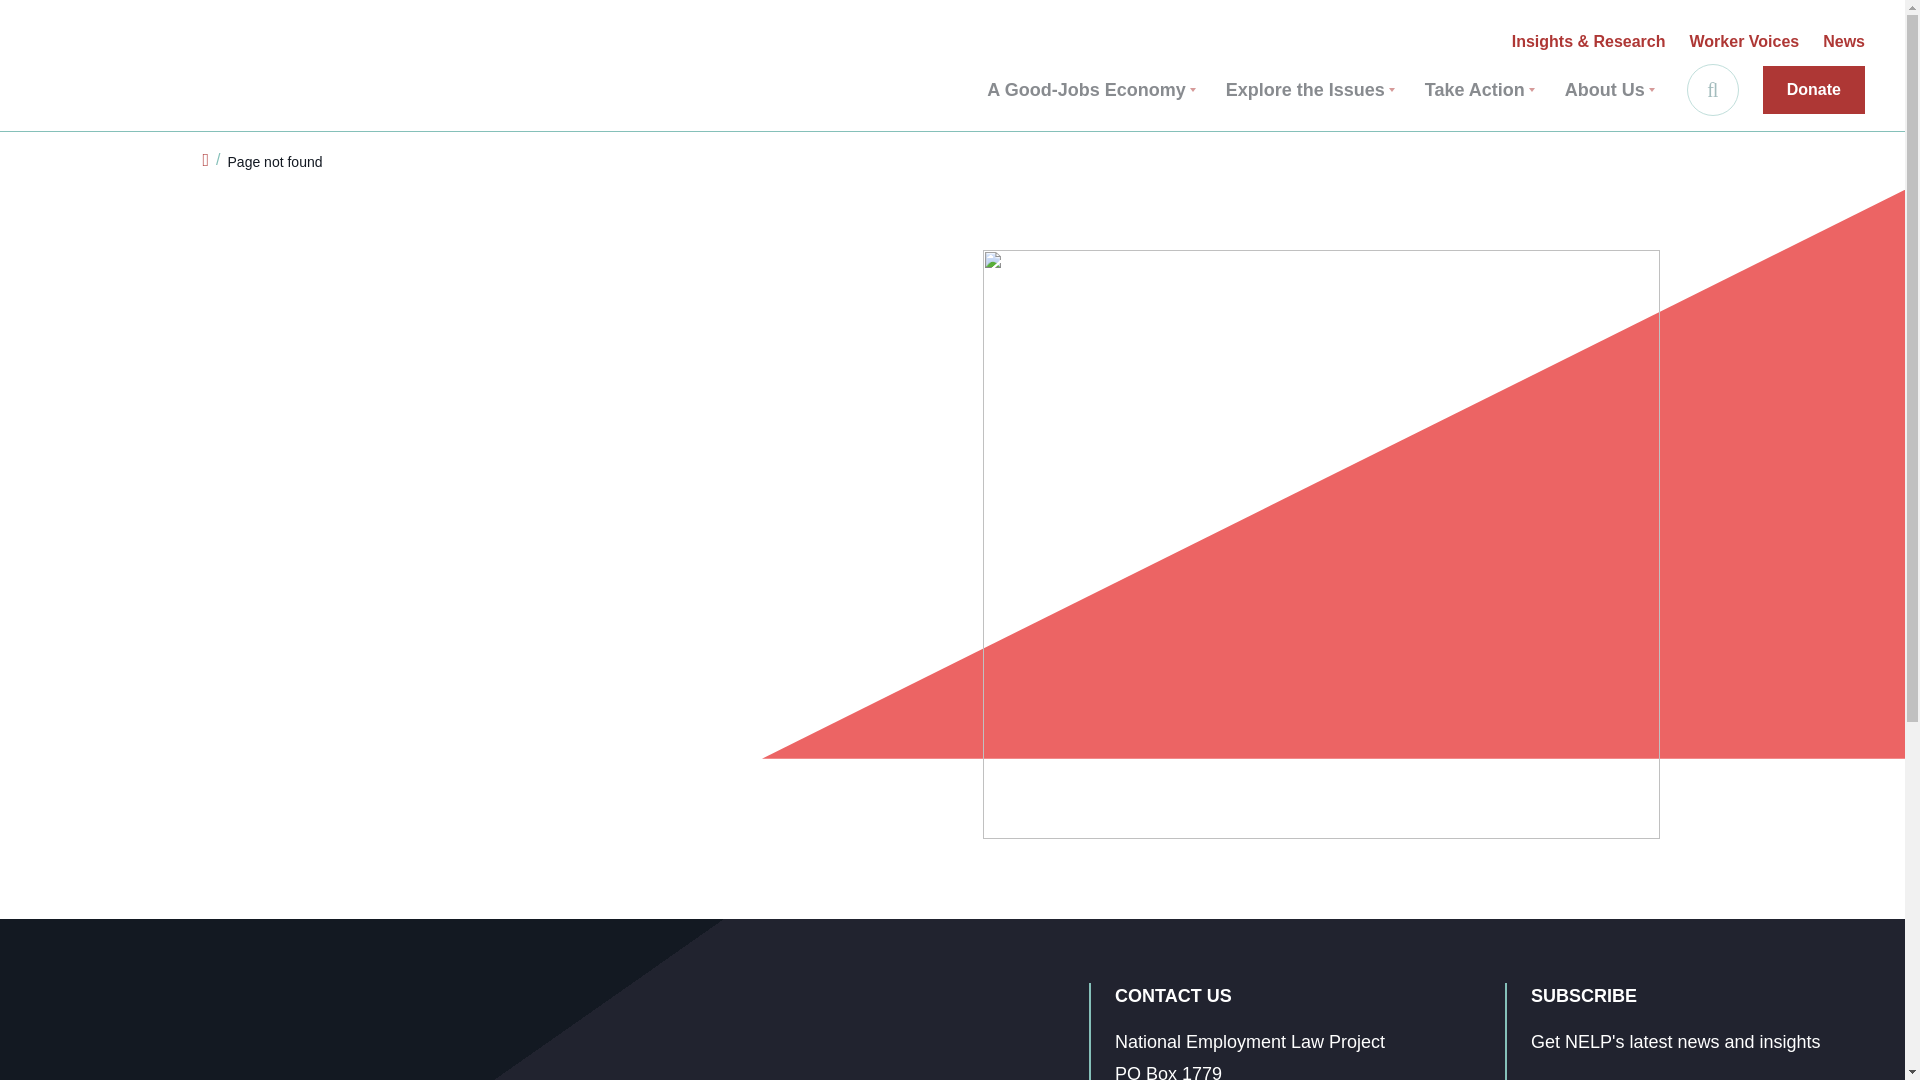 The width and height of the screenshot is (1920, 1080). What do you see at coordinates (1843, 42) in the screenshot?
I see `News` at bounding box center [1843, 42].